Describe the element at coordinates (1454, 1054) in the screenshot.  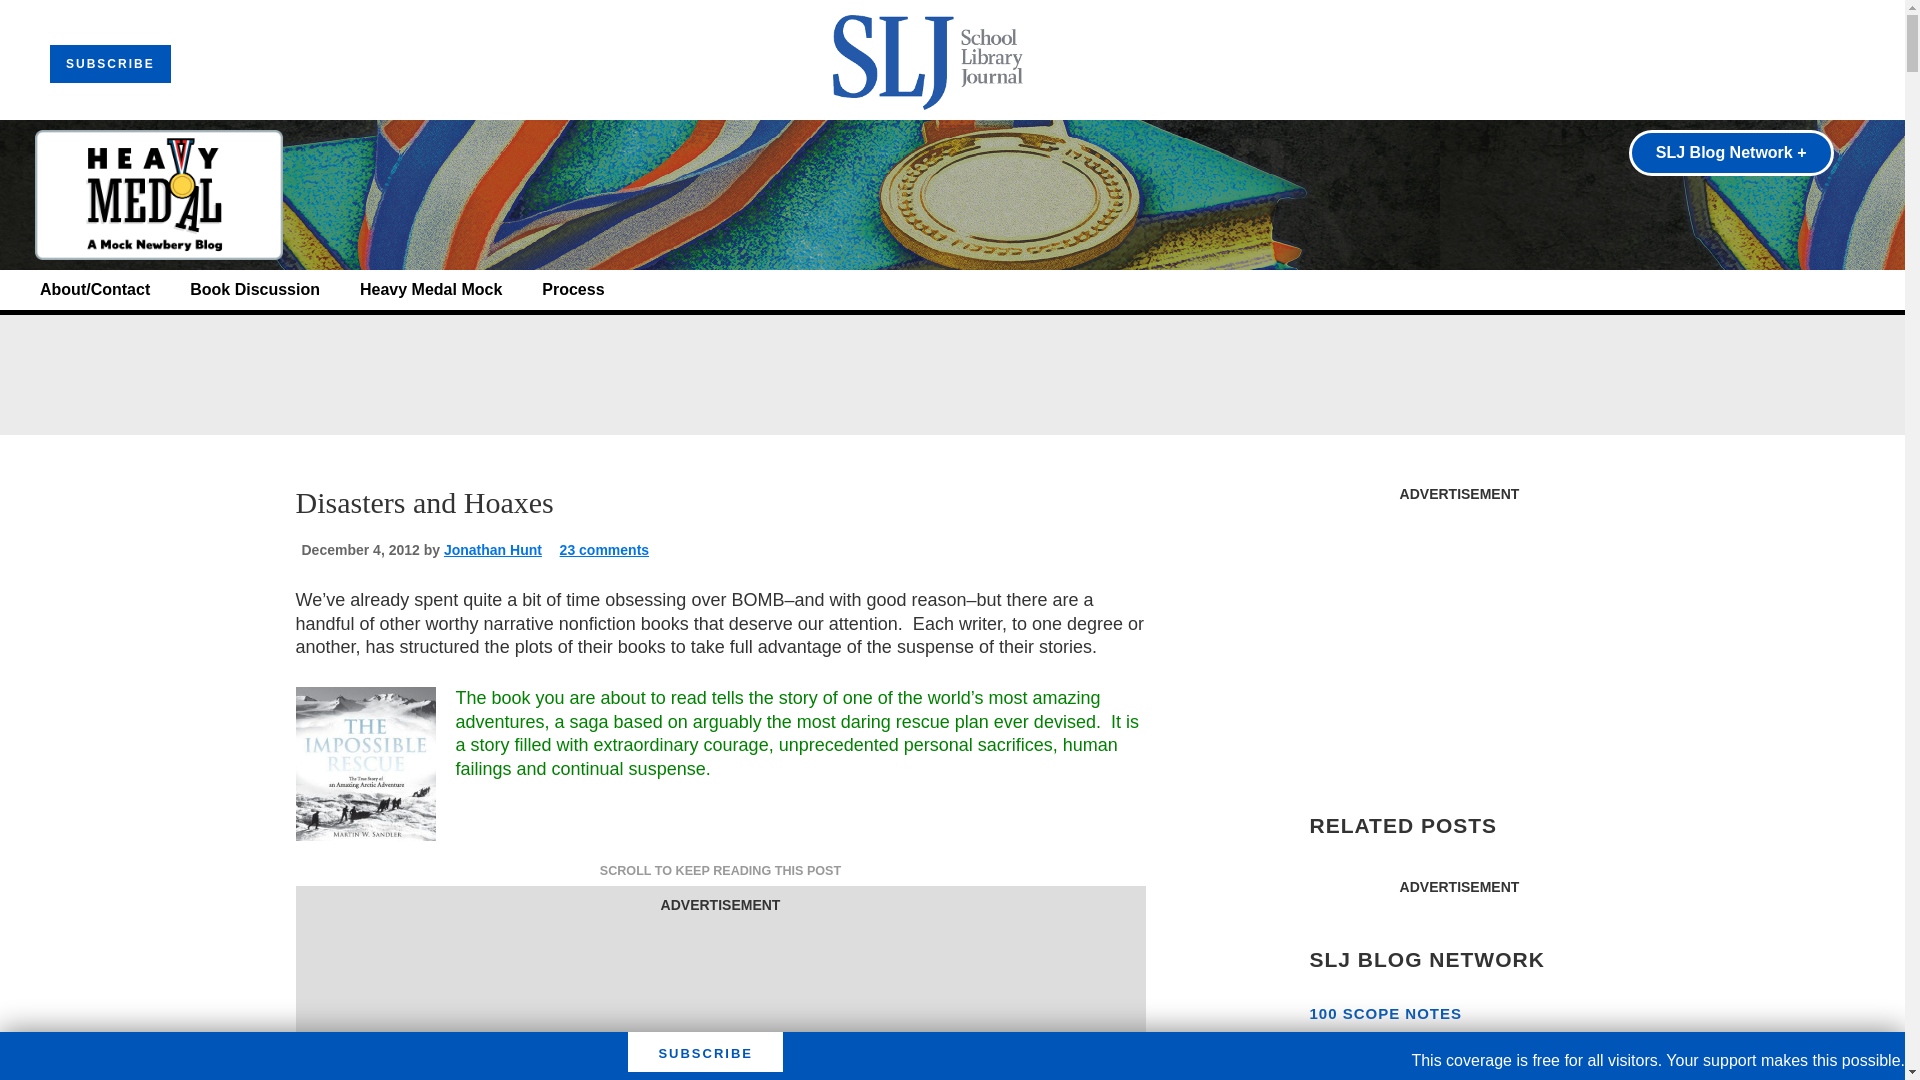
I see `Now on The Yarn: Our 2024 Newbery Honor Winners` at that location.